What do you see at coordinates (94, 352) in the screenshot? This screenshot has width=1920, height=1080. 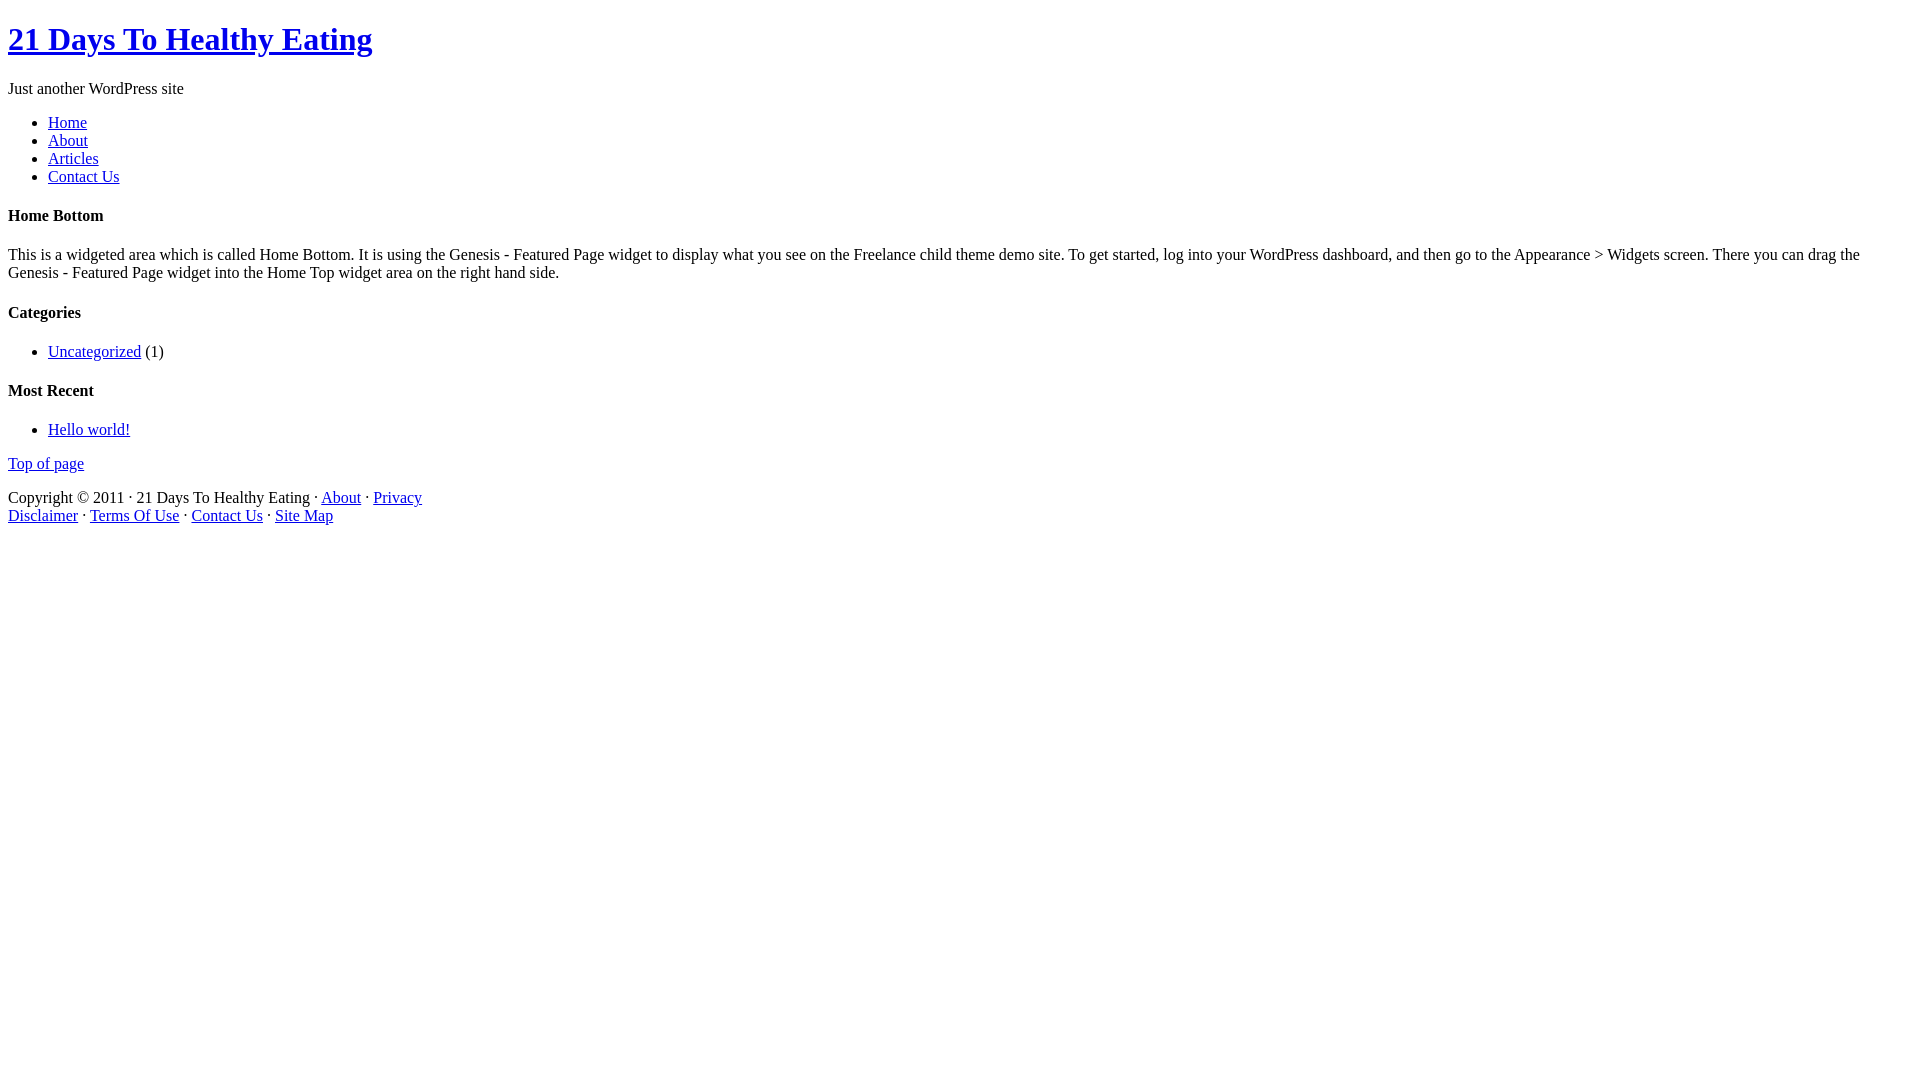 I see `Uncategorized` at bounding box center [94, 352].